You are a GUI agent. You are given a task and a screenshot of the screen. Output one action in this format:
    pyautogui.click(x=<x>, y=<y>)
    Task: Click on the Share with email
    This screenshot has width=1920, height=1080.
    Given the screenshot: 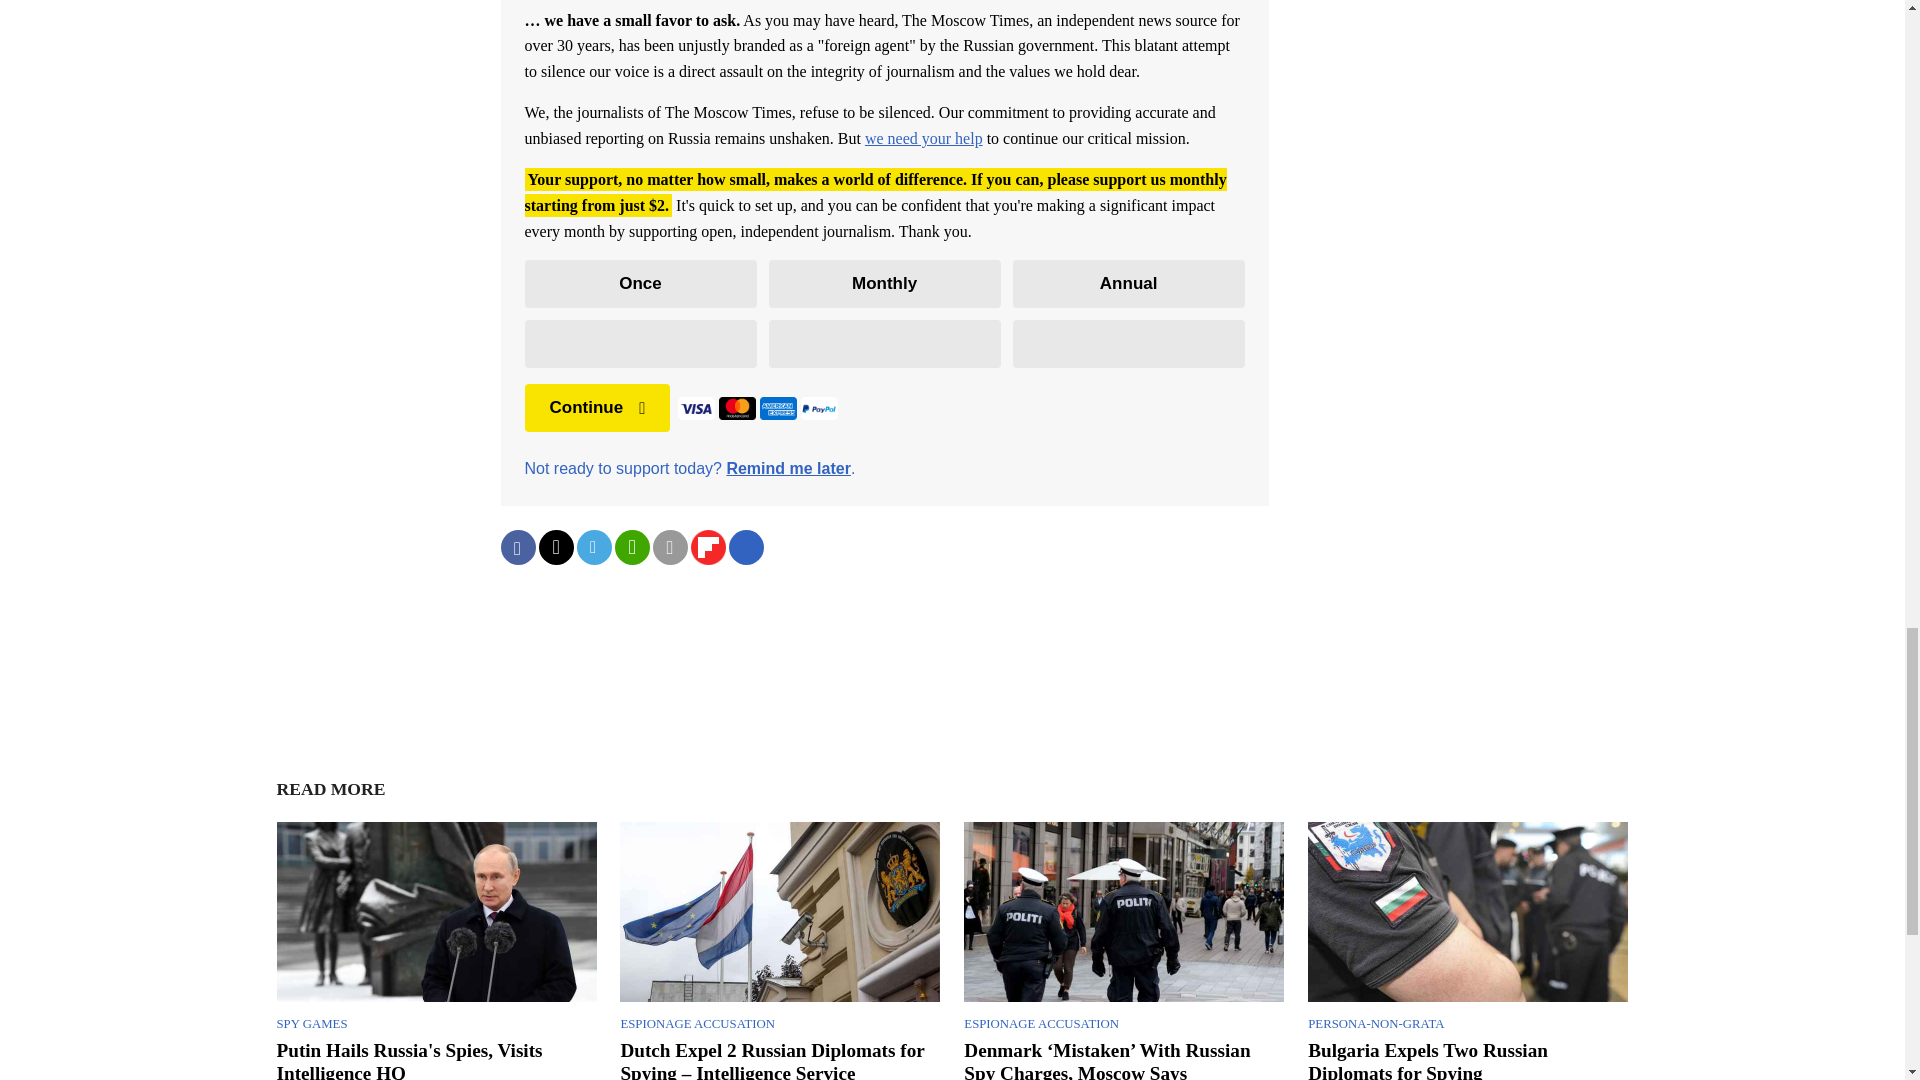 What is the action you would take?
    pyautogui.click(x=670, y=547)
    